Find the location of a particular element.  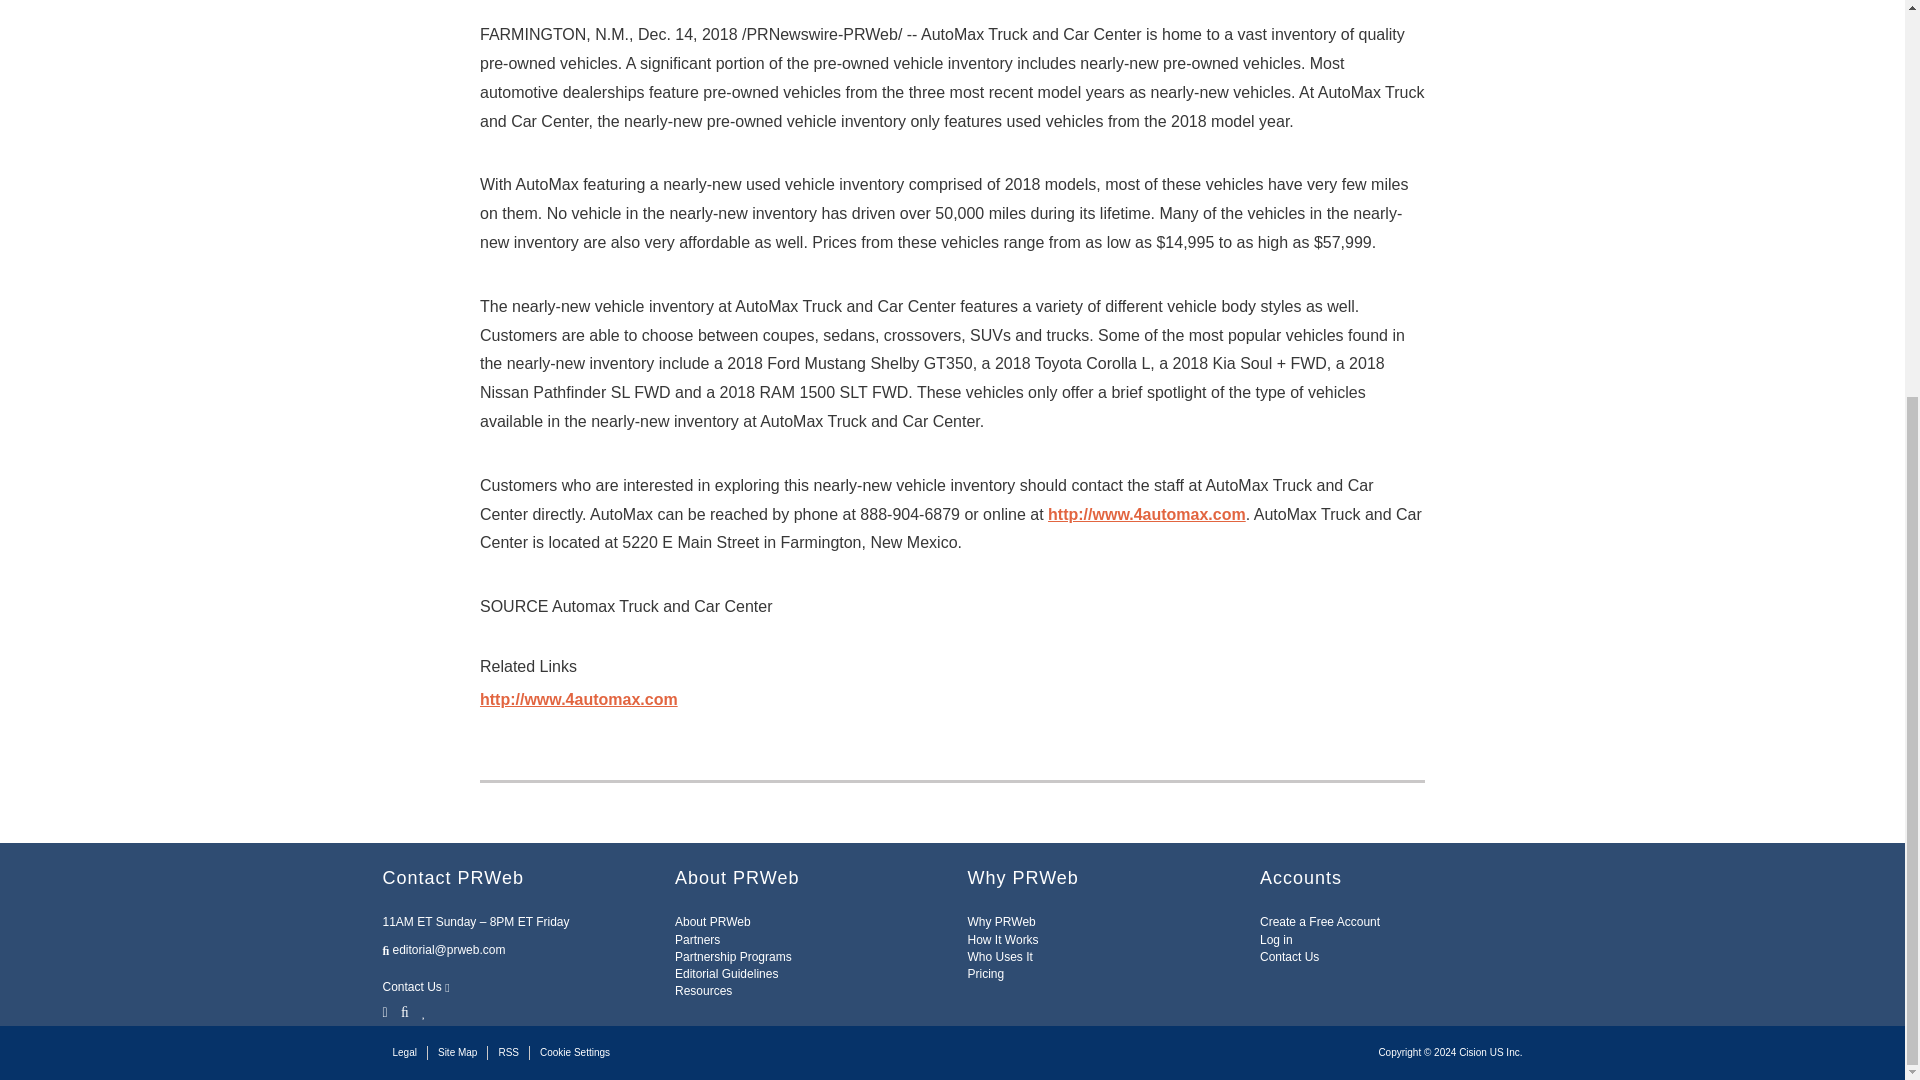

About PRWeb is located at coordinates (712, 921).